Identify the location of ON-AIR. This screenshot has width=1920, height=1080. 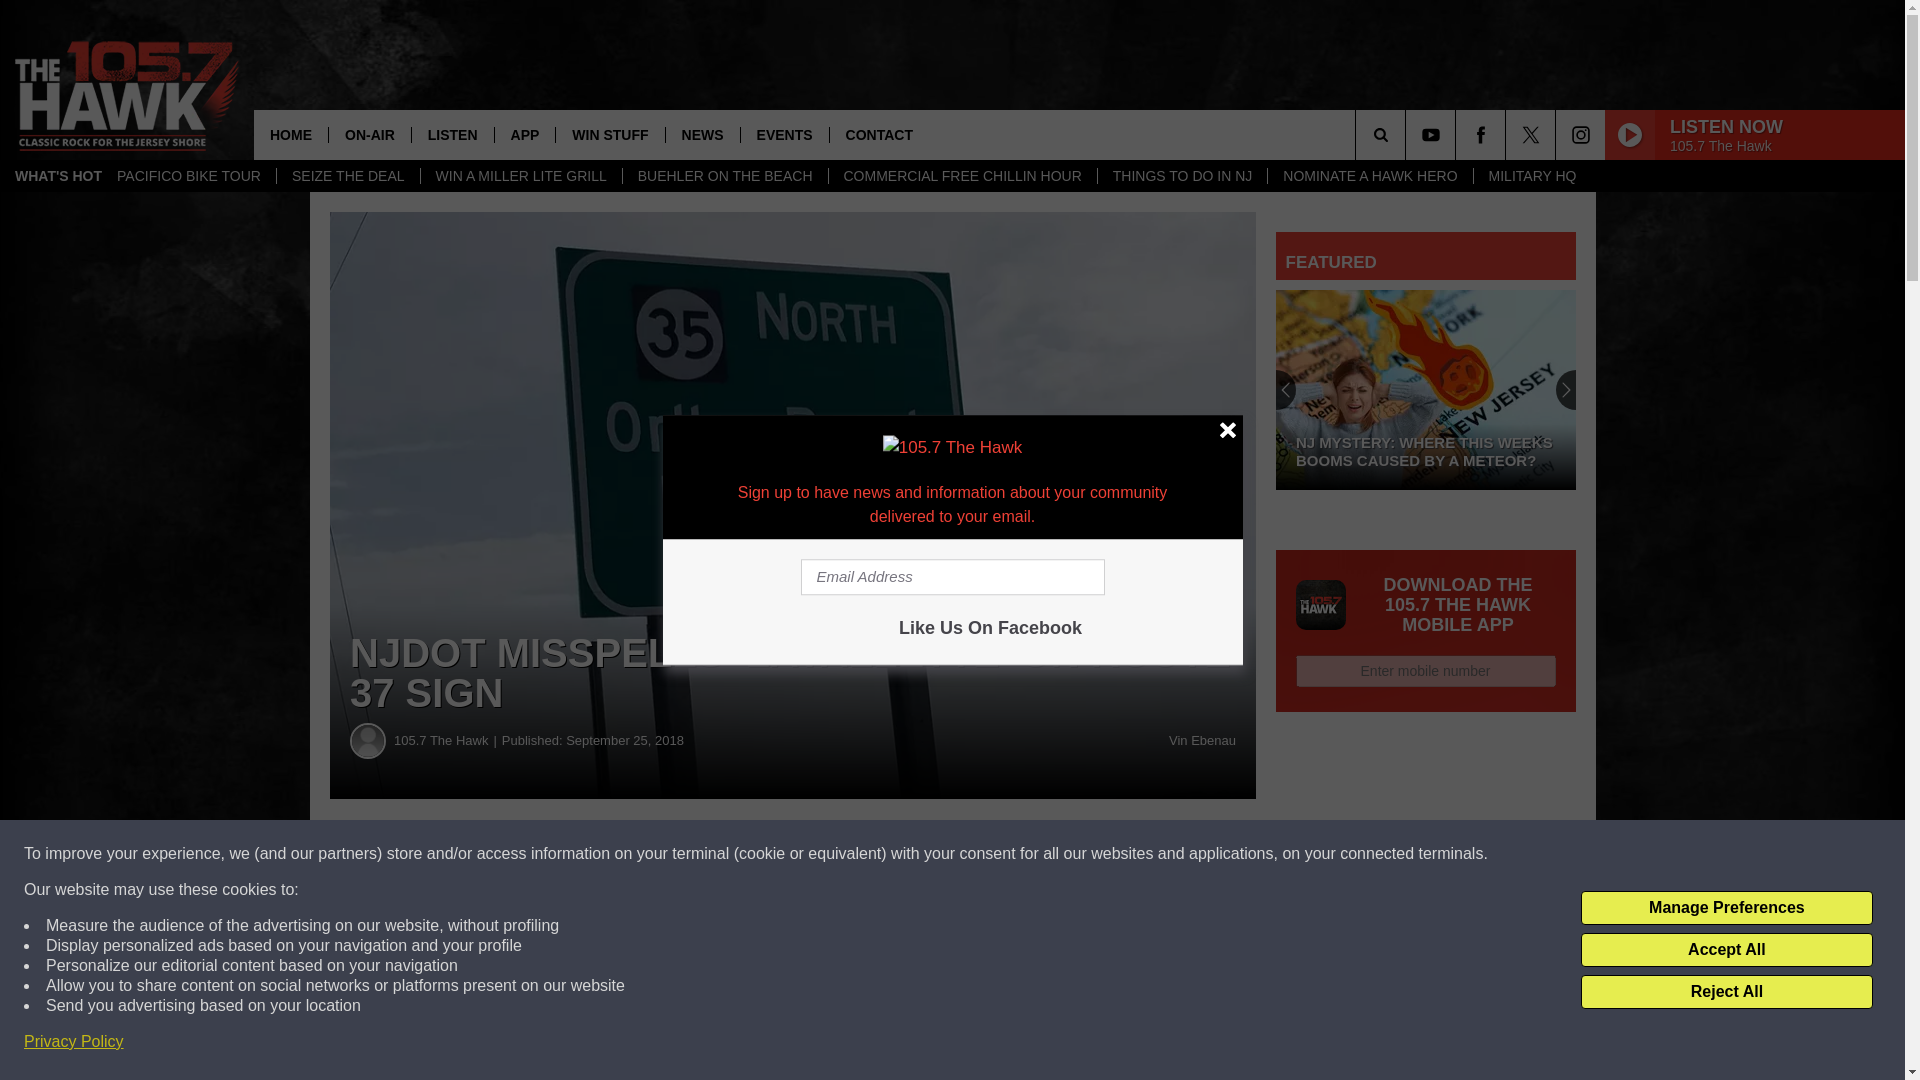
(369, 134).